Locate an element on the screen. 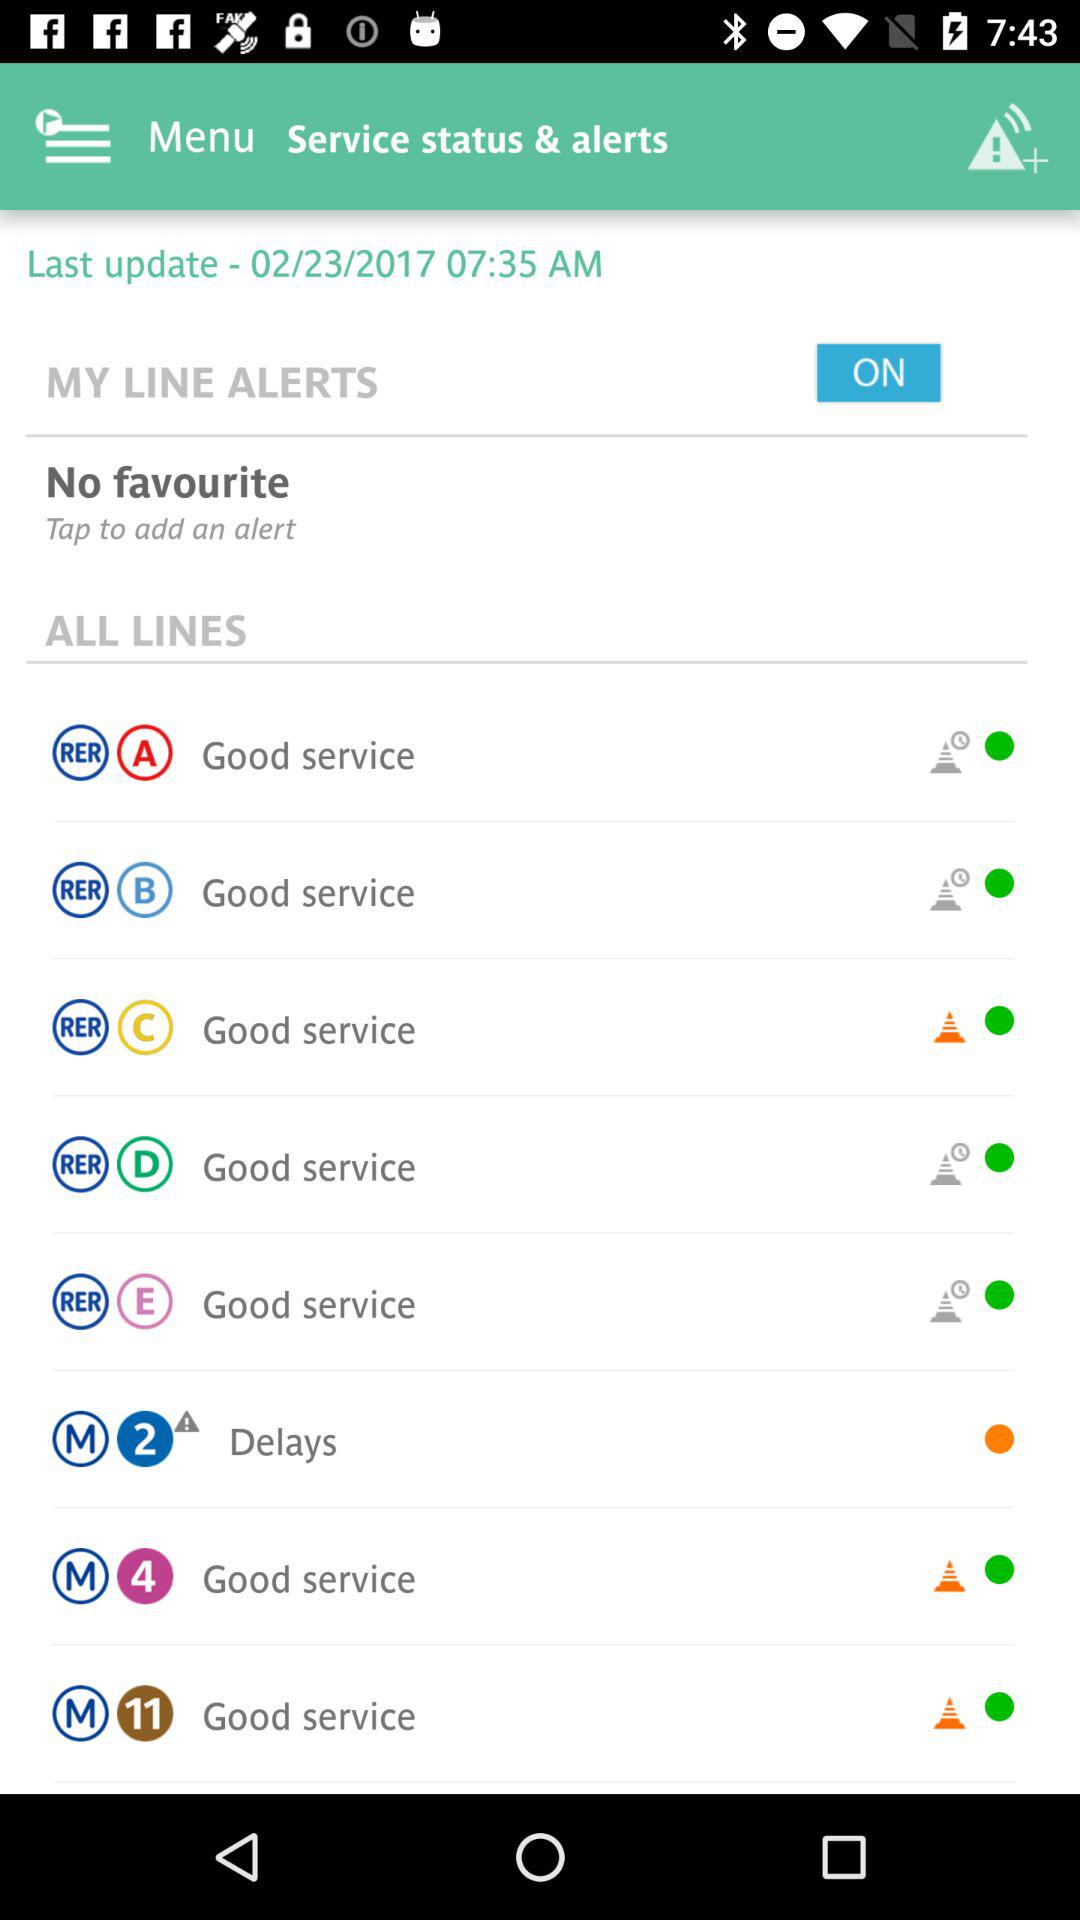  select the icon next to my line alerts item is located at coordinates (924, 374).